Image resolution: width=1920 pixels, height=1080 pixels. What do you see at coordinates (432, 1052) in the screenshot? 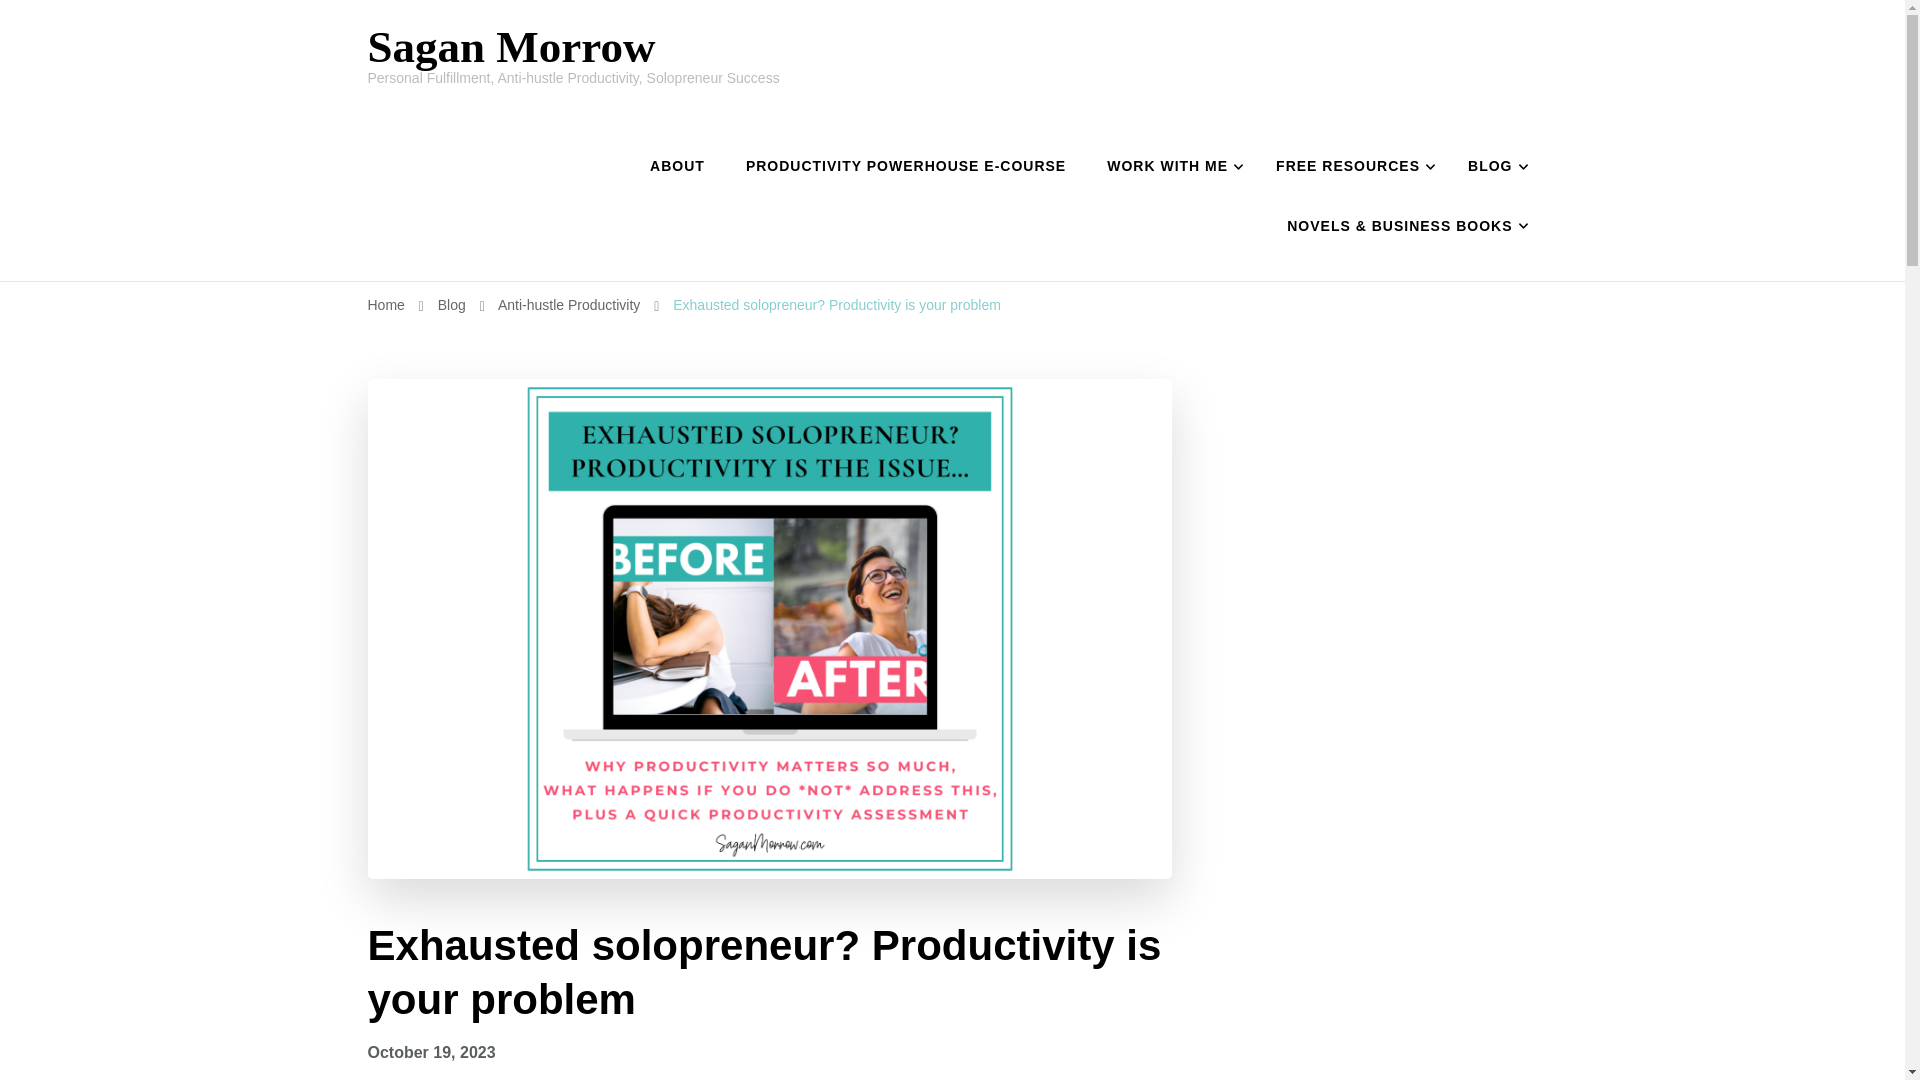
I see `October 19, 2023` at bounding box center [432, 1052].